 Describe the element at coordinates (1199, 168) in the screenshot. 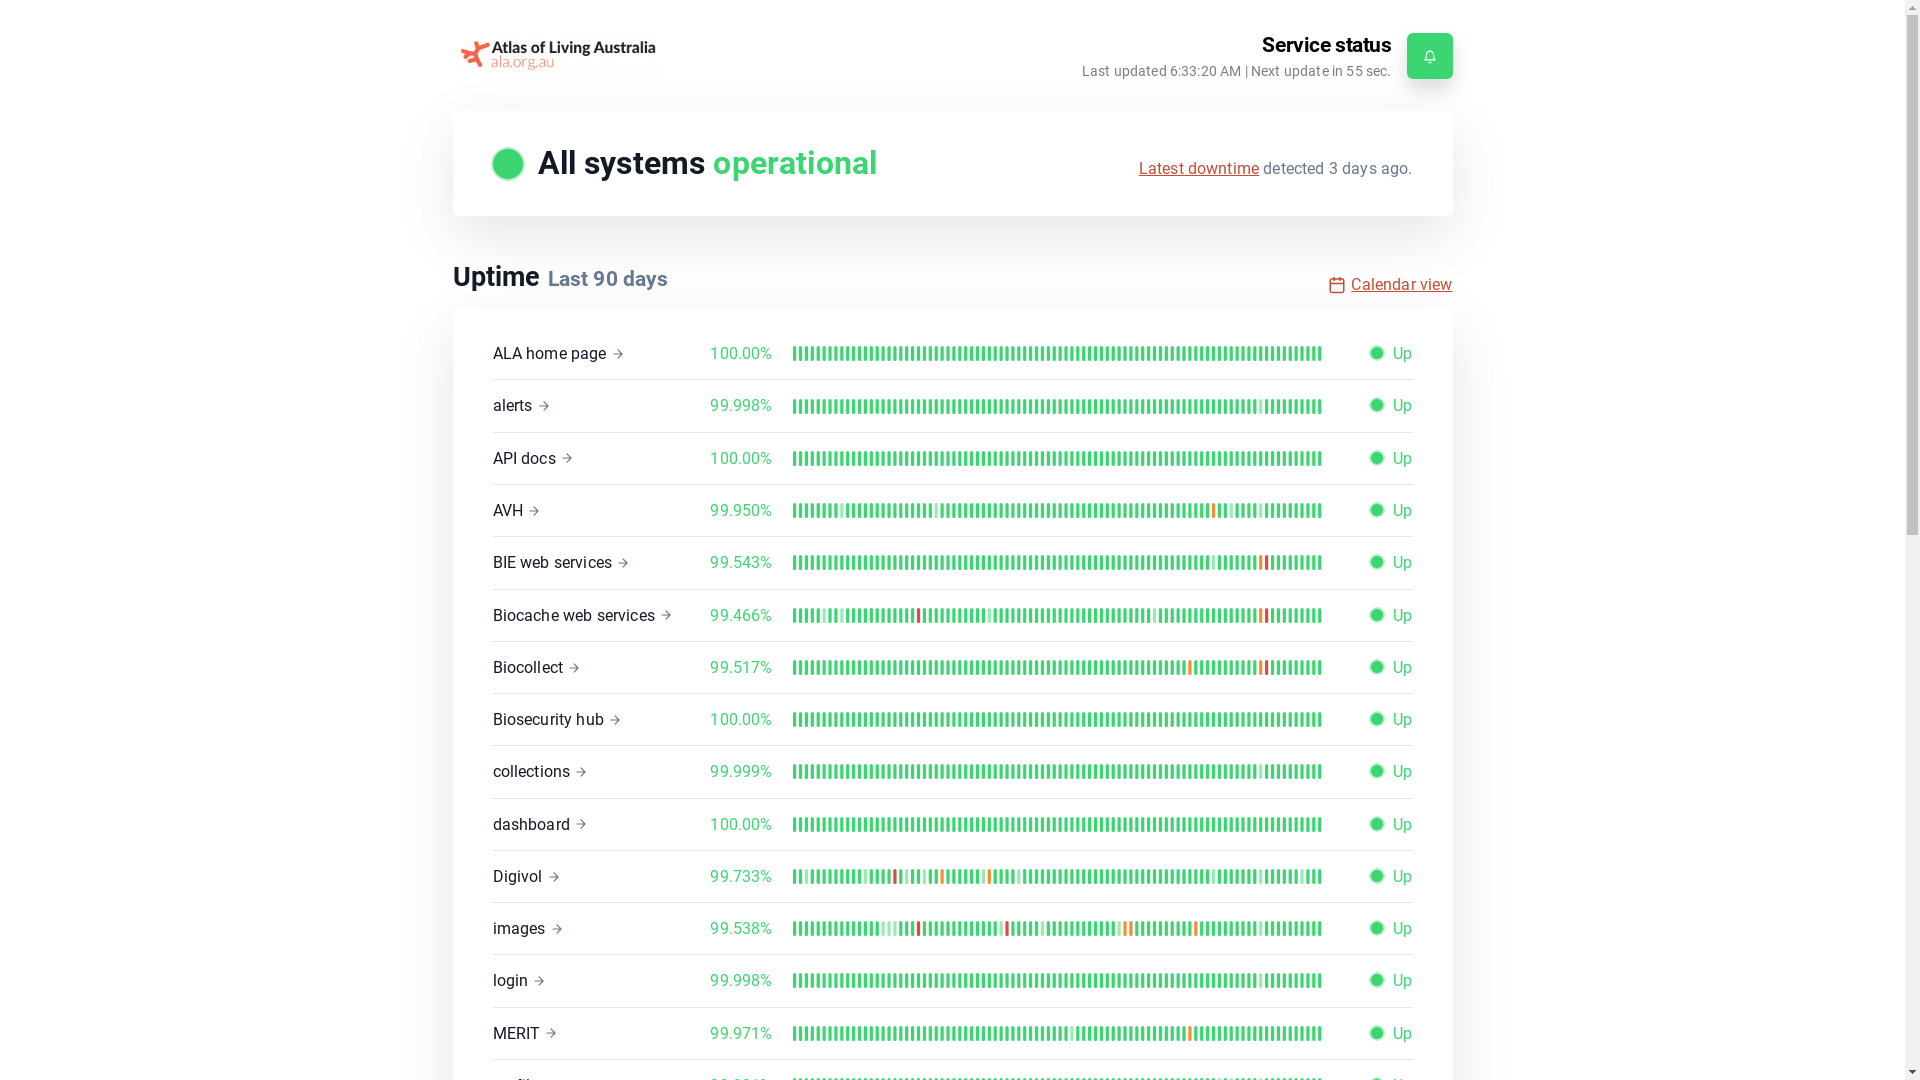

I see `Latest downtime` at that location.